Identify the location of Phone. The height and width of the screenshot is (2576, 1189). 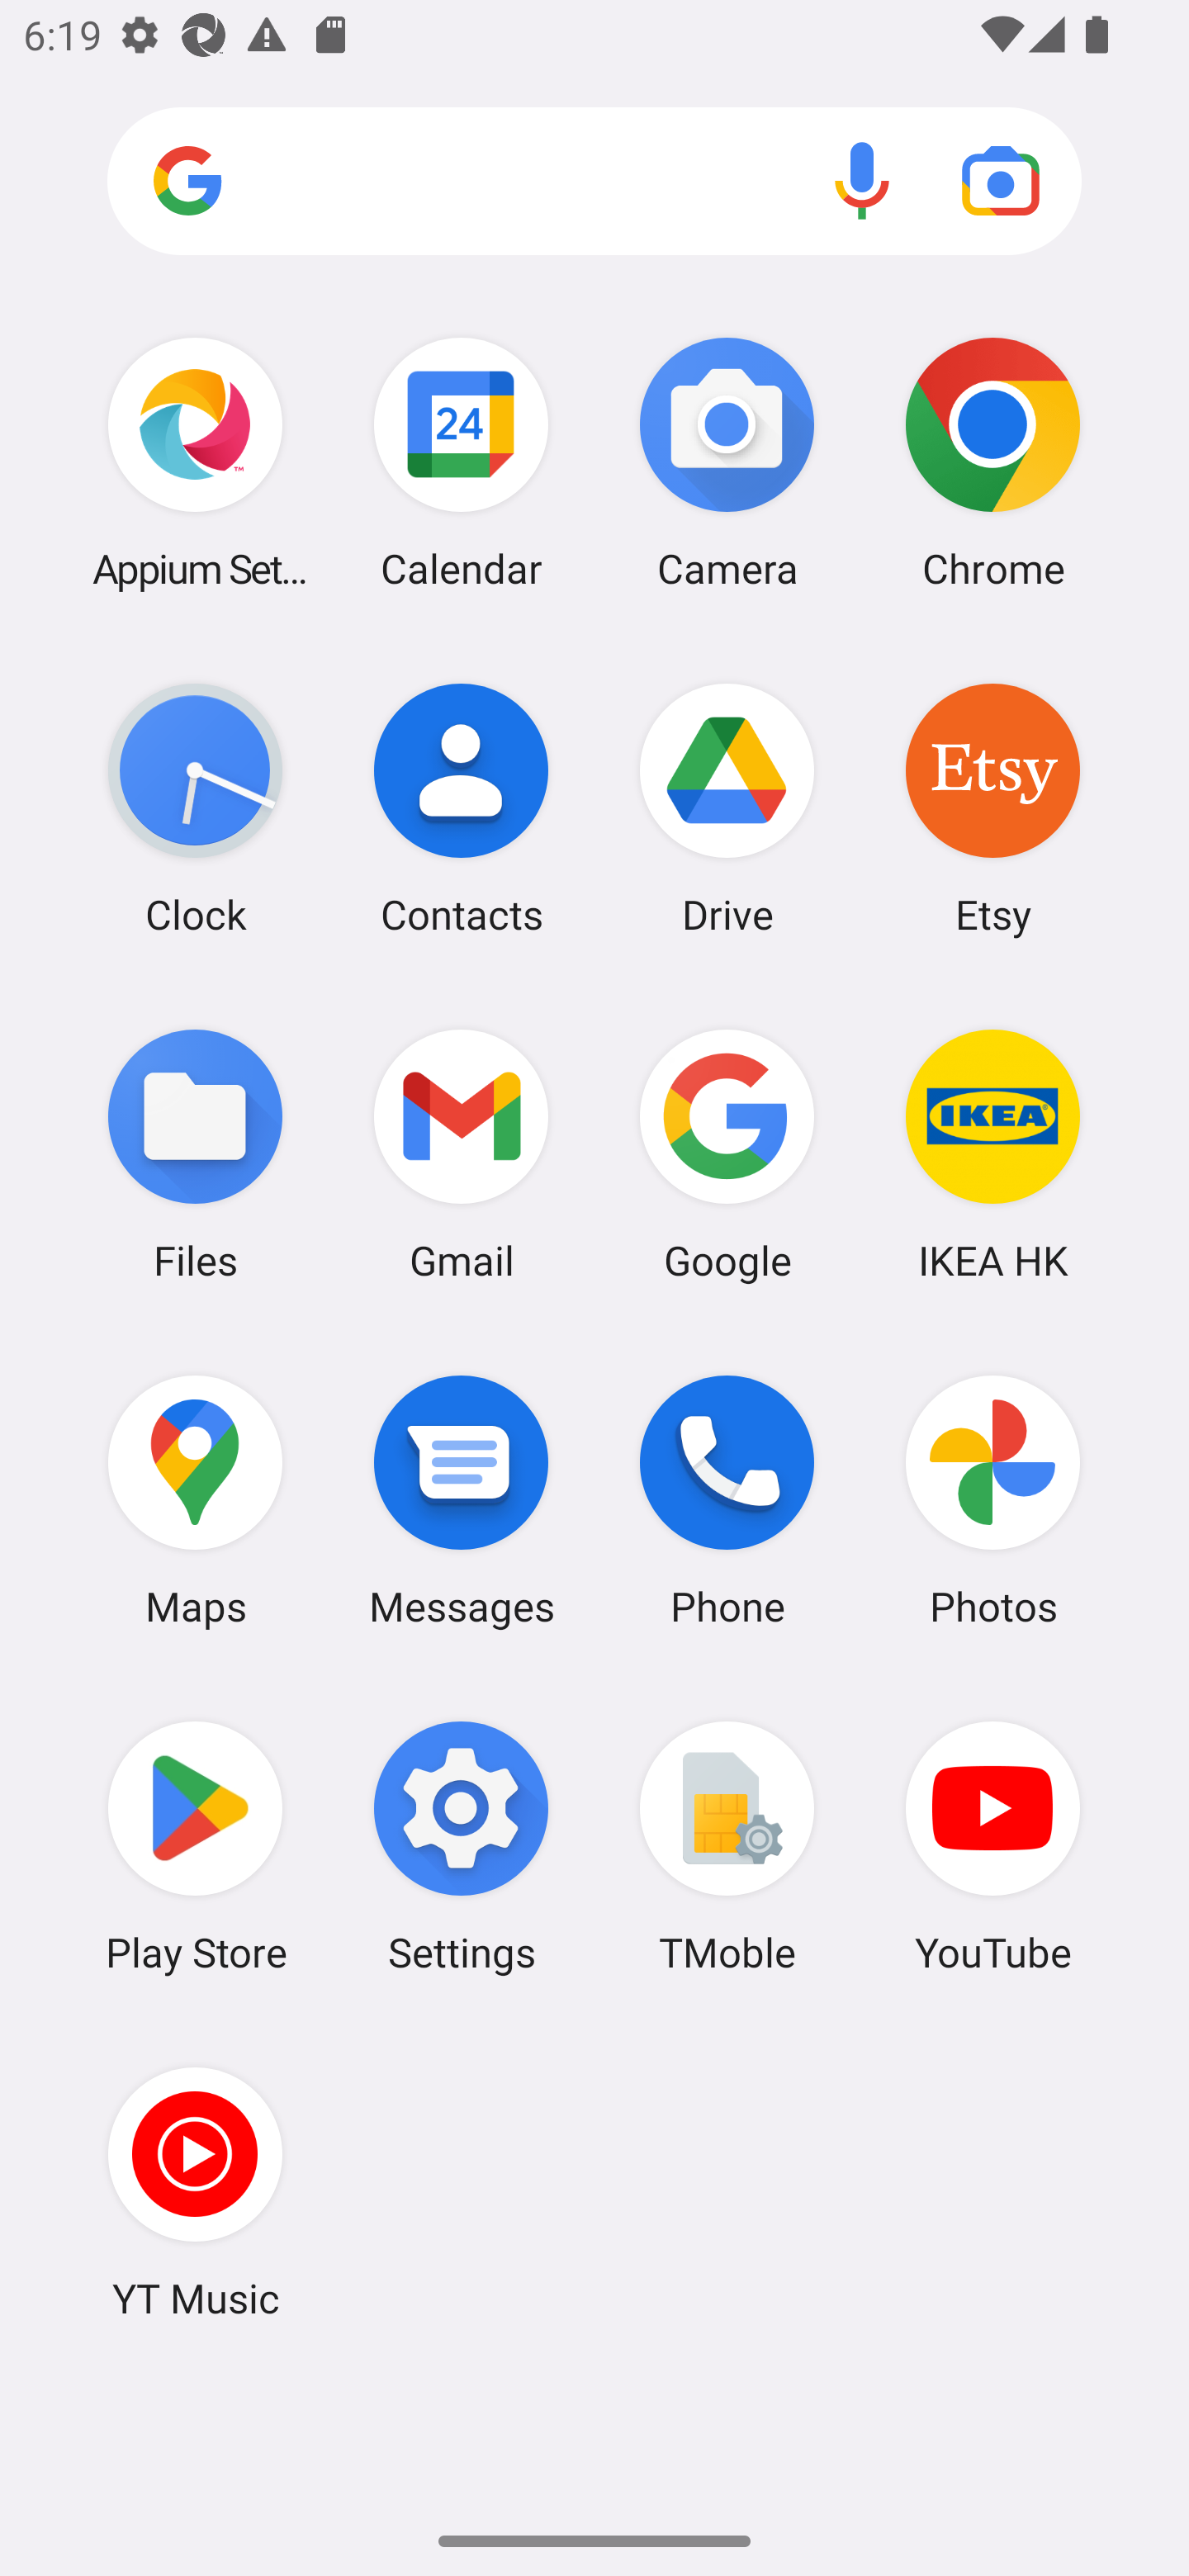
(727, 1500).